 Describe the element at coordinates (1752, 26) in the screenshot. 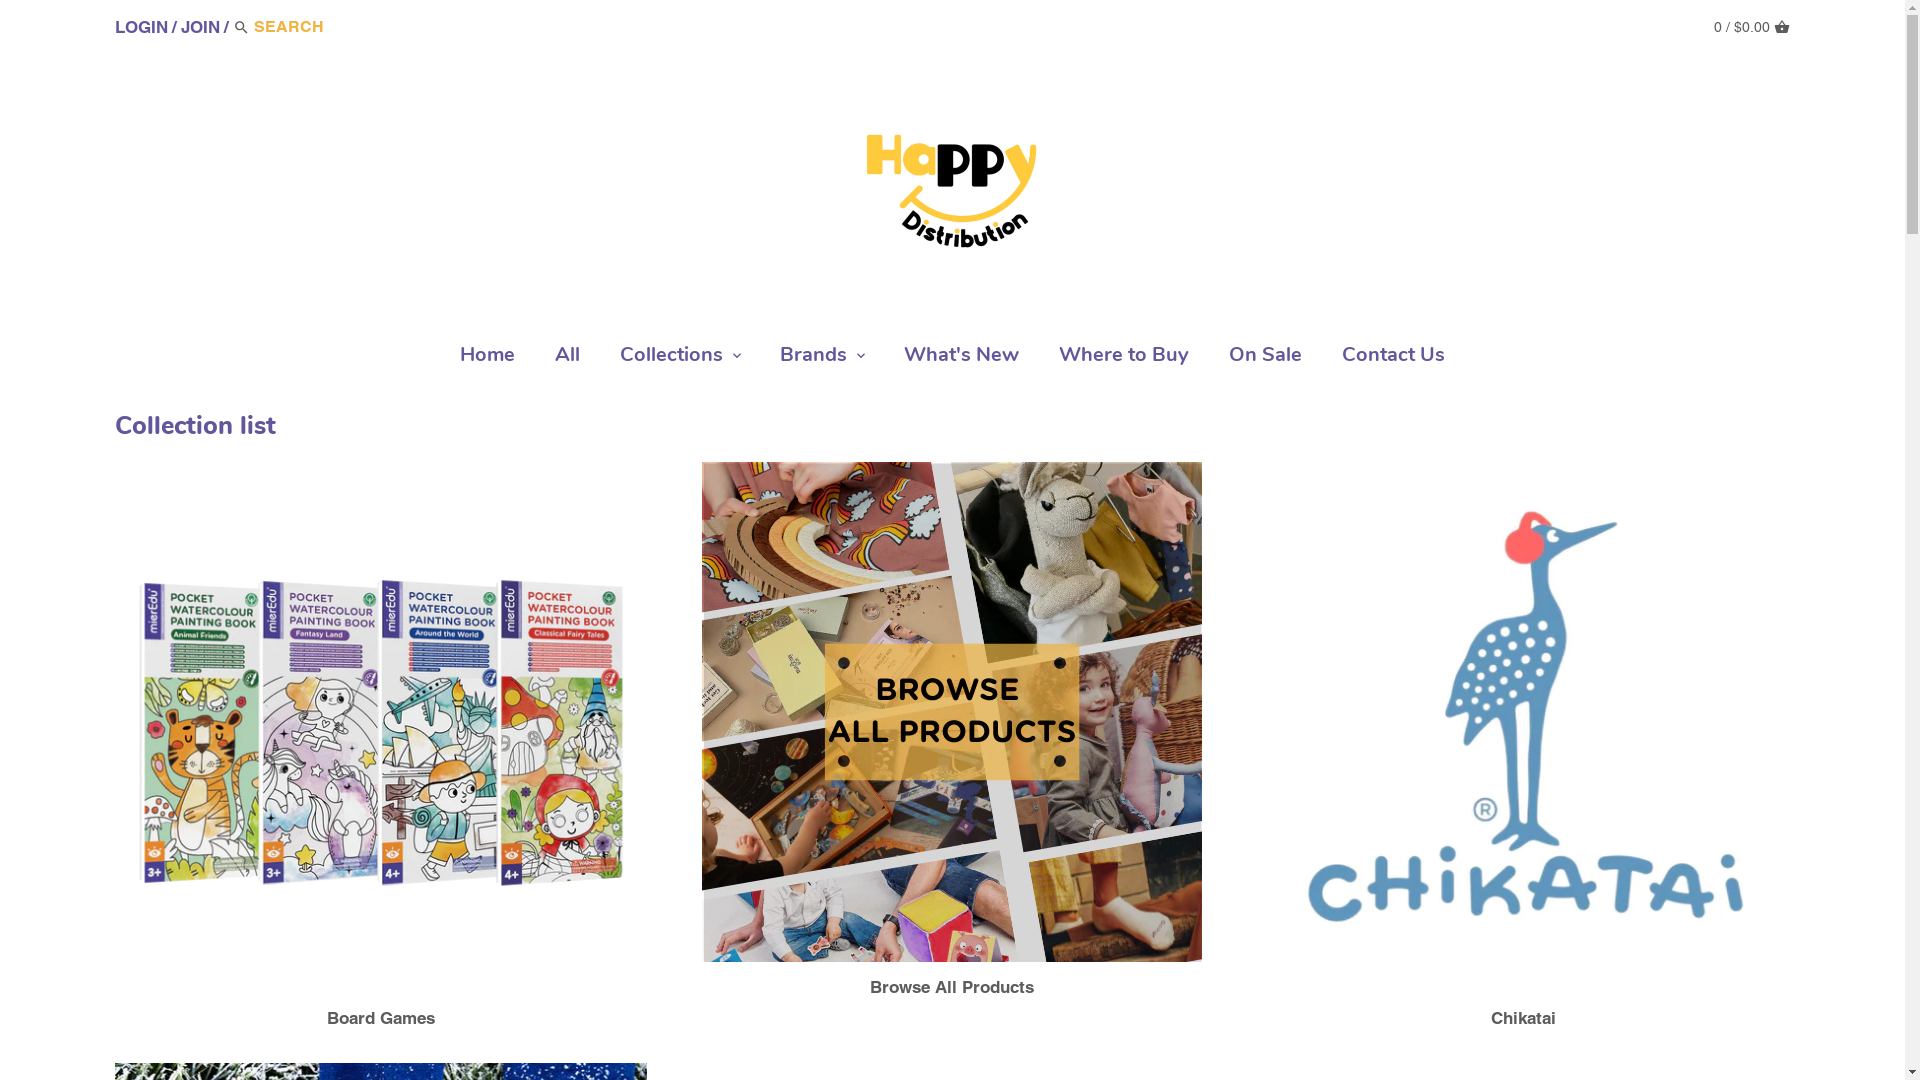

I see `0 / $0.00 CART` at that location.